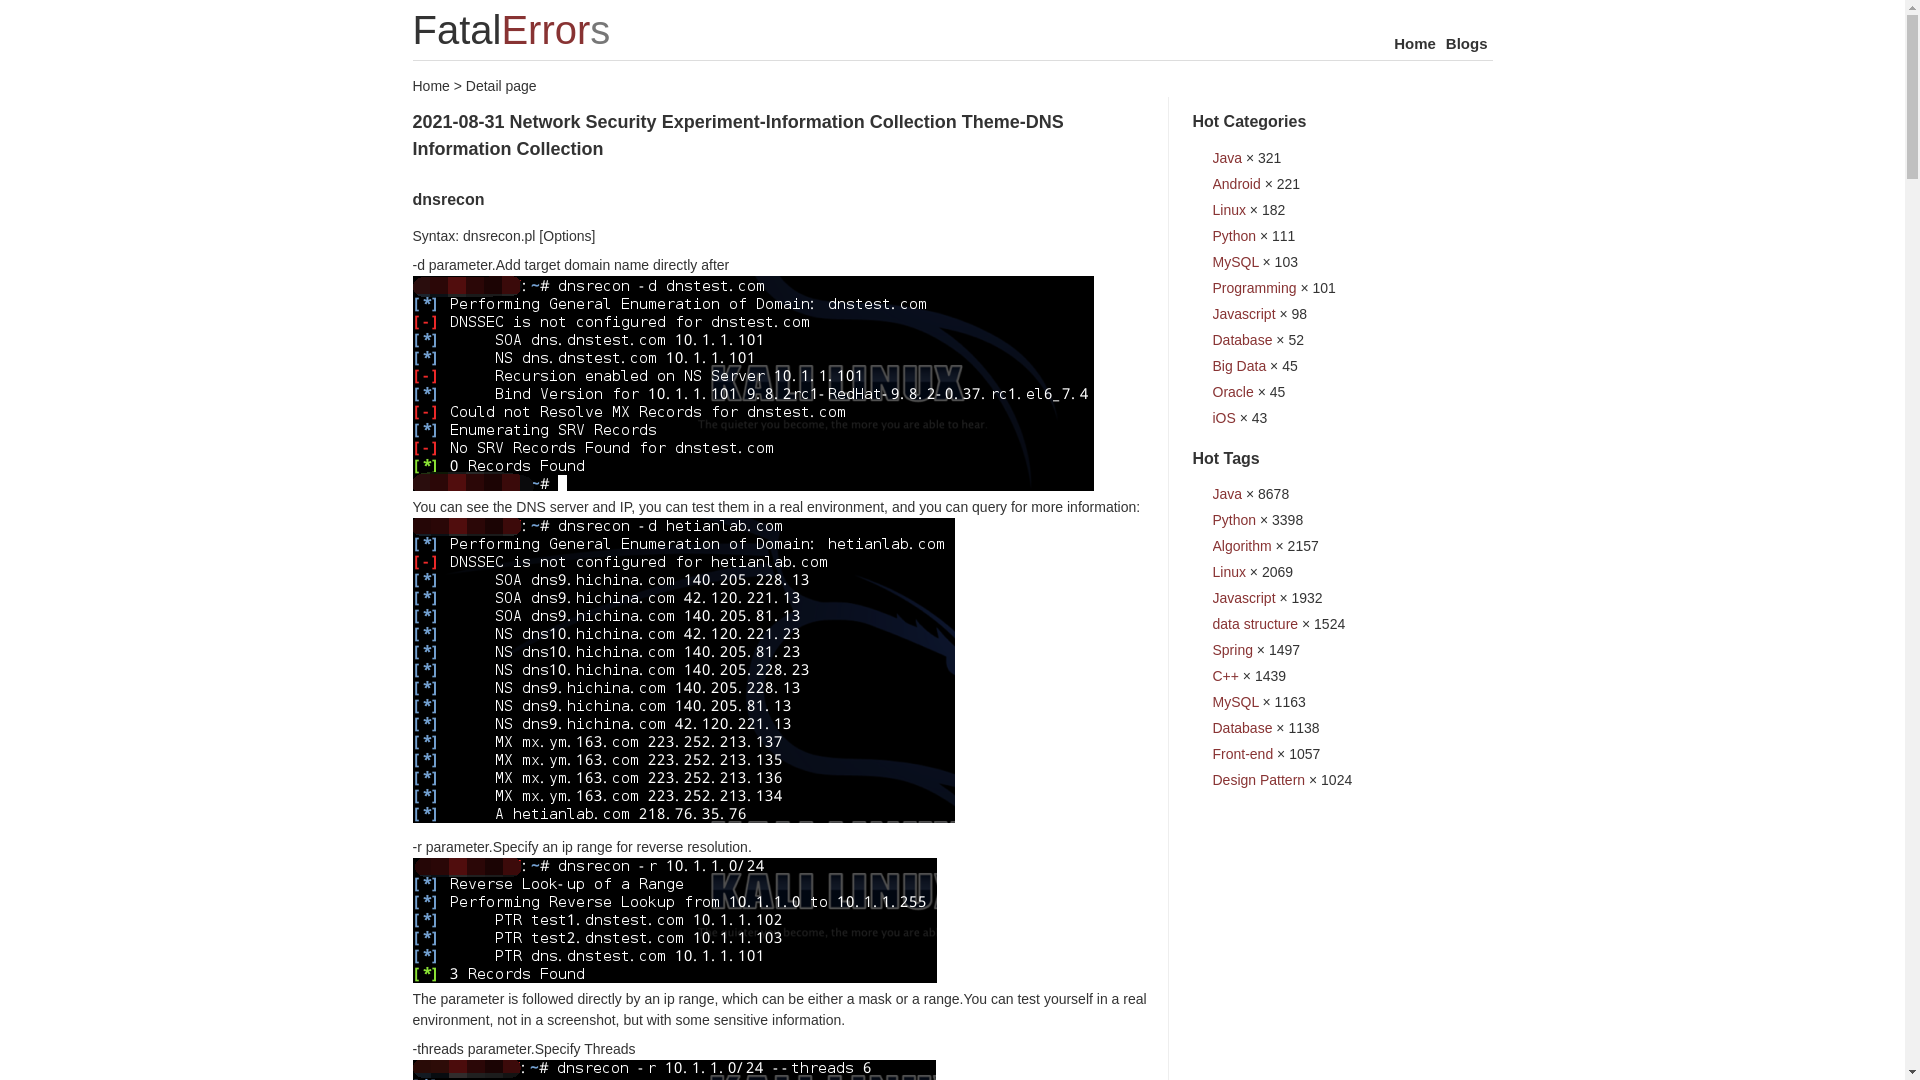 The image size is (1920, 1080). I want to click on FatalErrors, so click(511, 29).